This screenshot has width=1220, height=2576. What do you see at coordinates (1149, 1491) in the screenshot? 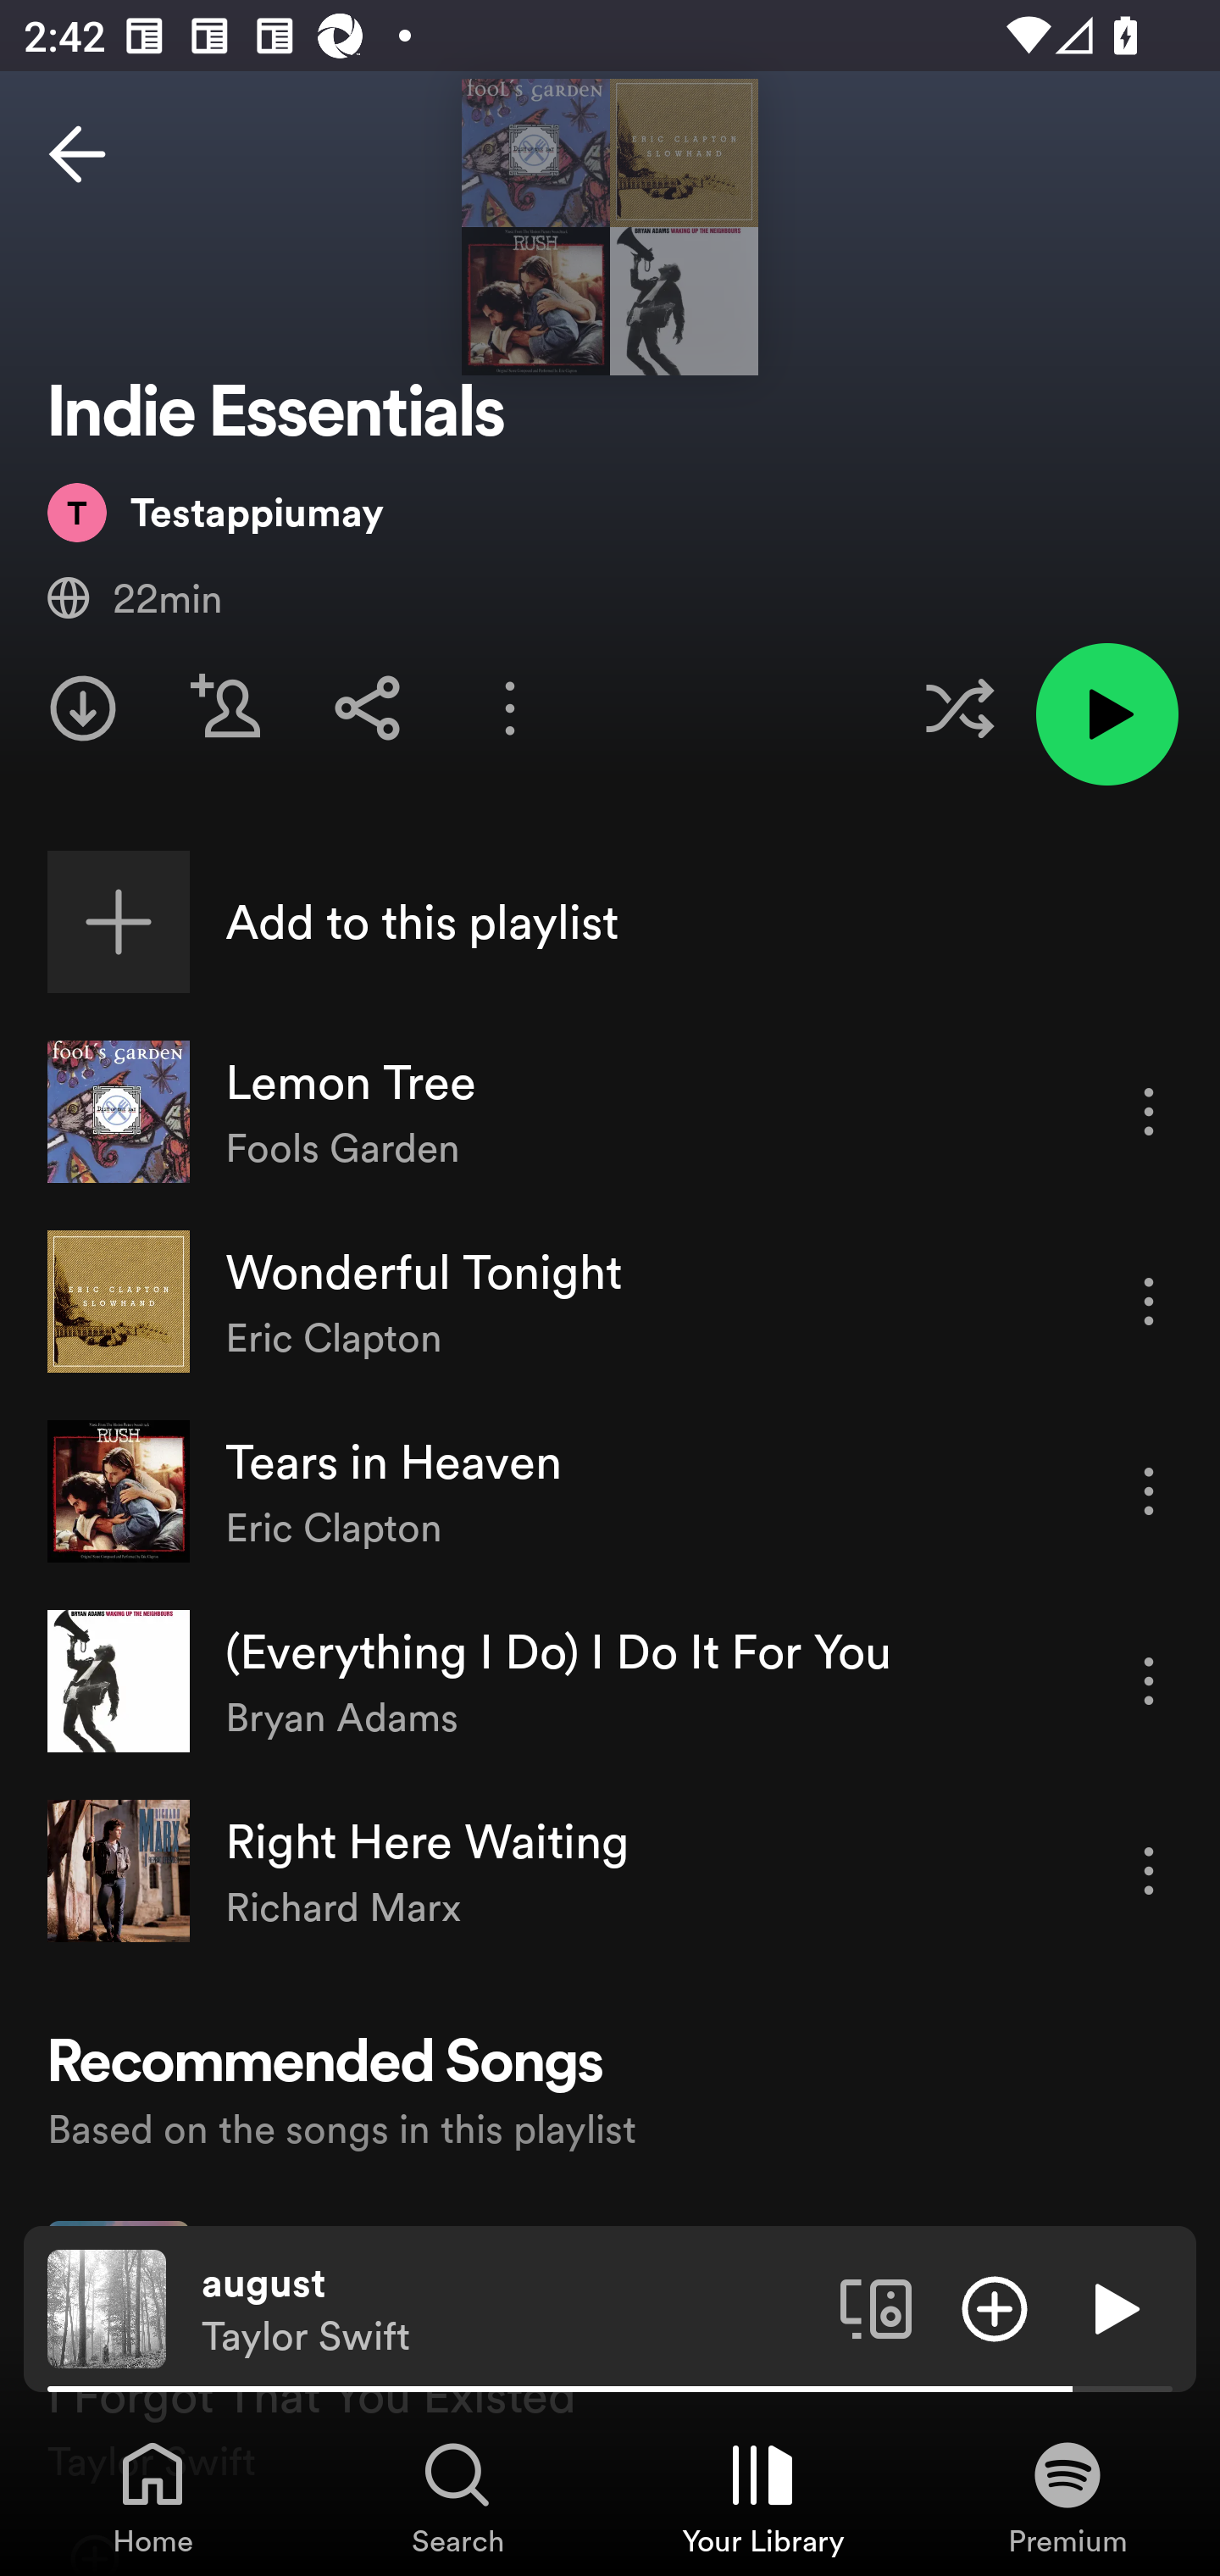
I see `More options for song Tears in Heaven` at bounding box center [1149, 1491].